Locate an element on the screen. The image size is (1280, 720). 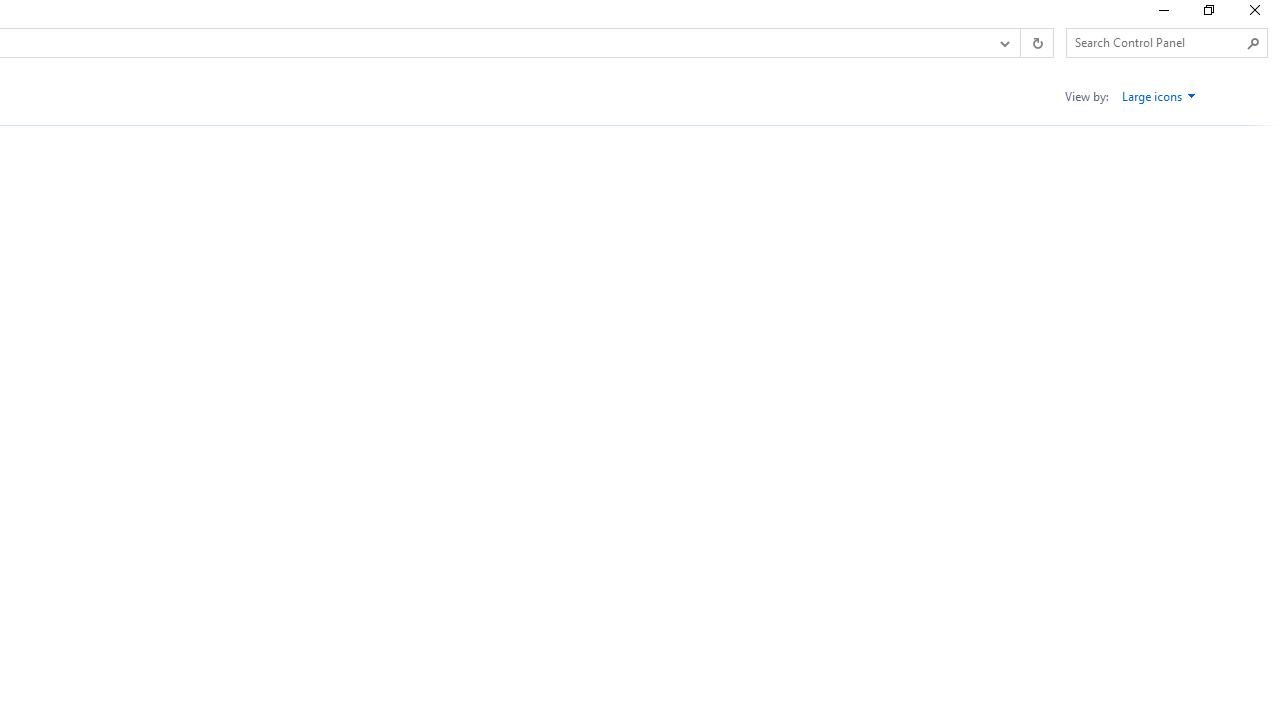
Restore is located at coordinates (1208, 14).